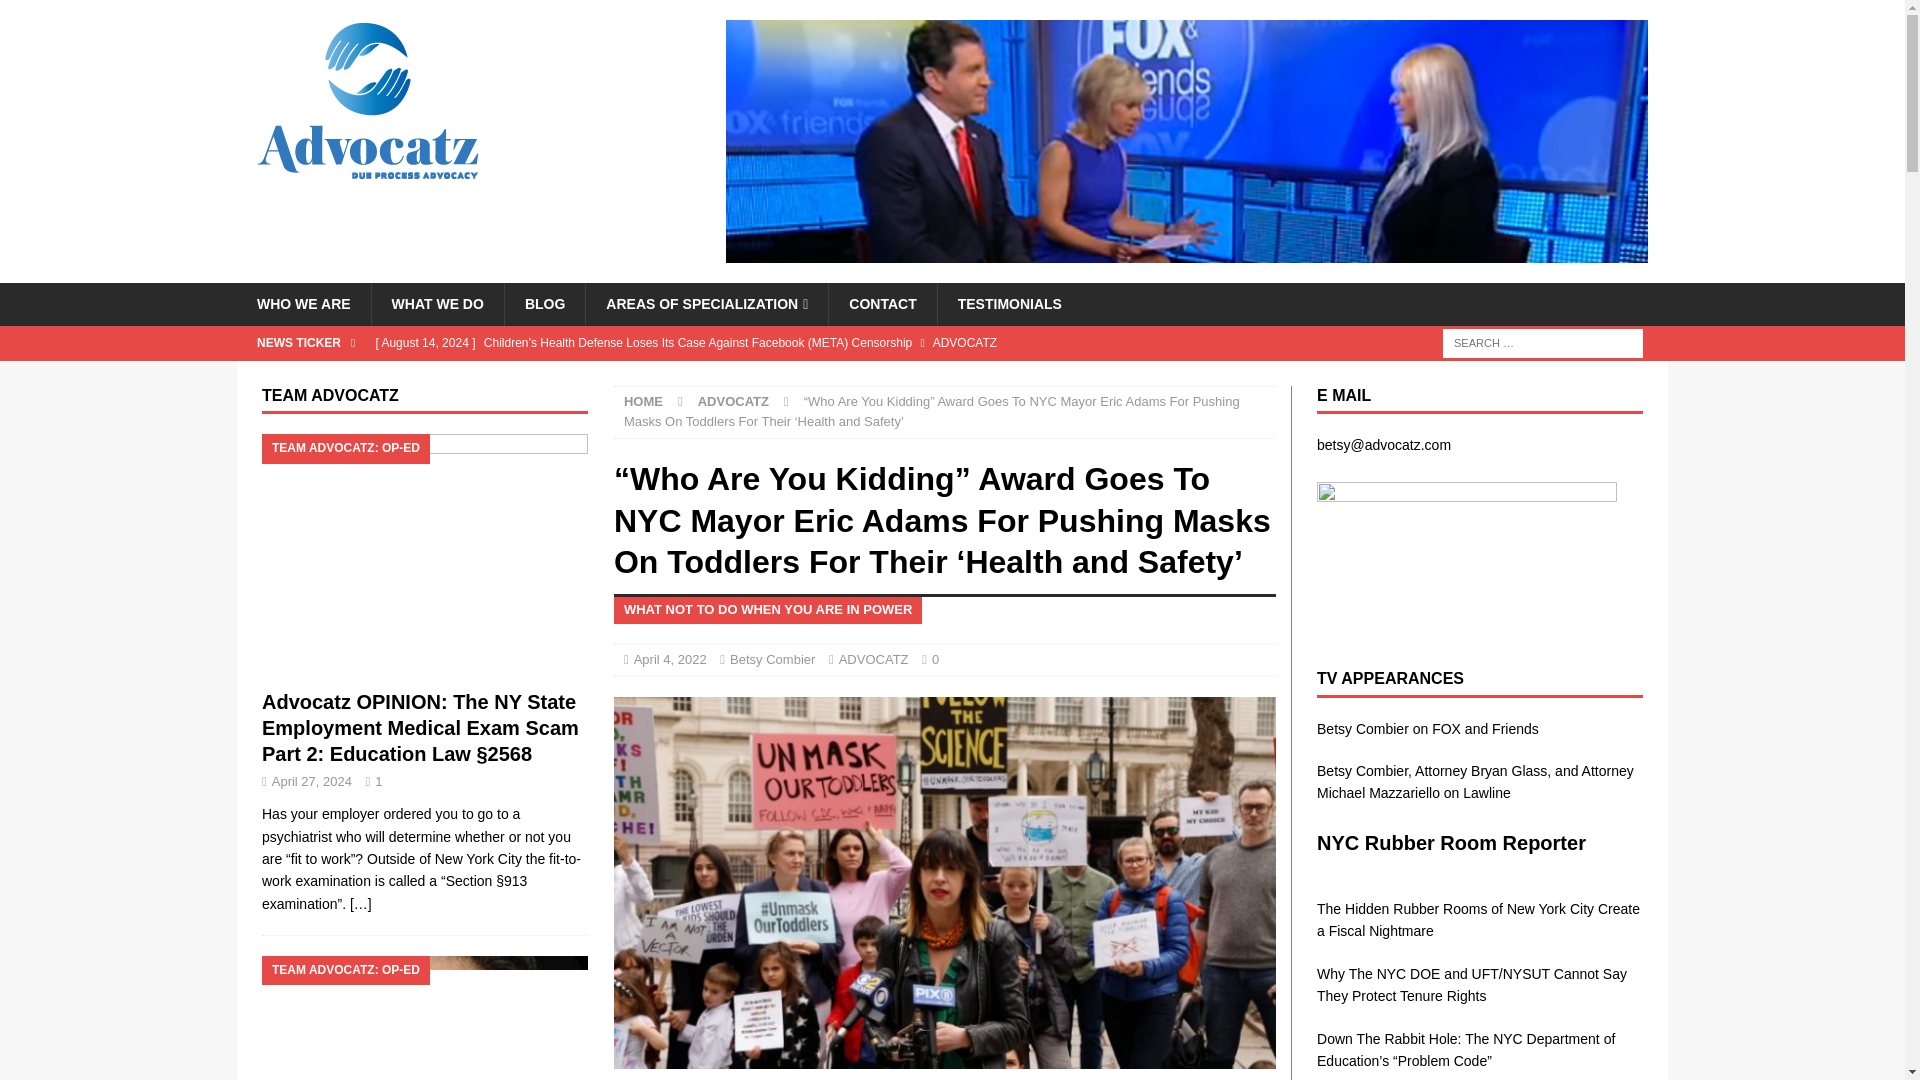 The image size is (1920, 1080). What do you see at coordinates (766, 376) in the screenshot?
I see `Whistleblower Case Against Merck Over MMR Vaccine Dismissed` at bounding box center [766, 376].